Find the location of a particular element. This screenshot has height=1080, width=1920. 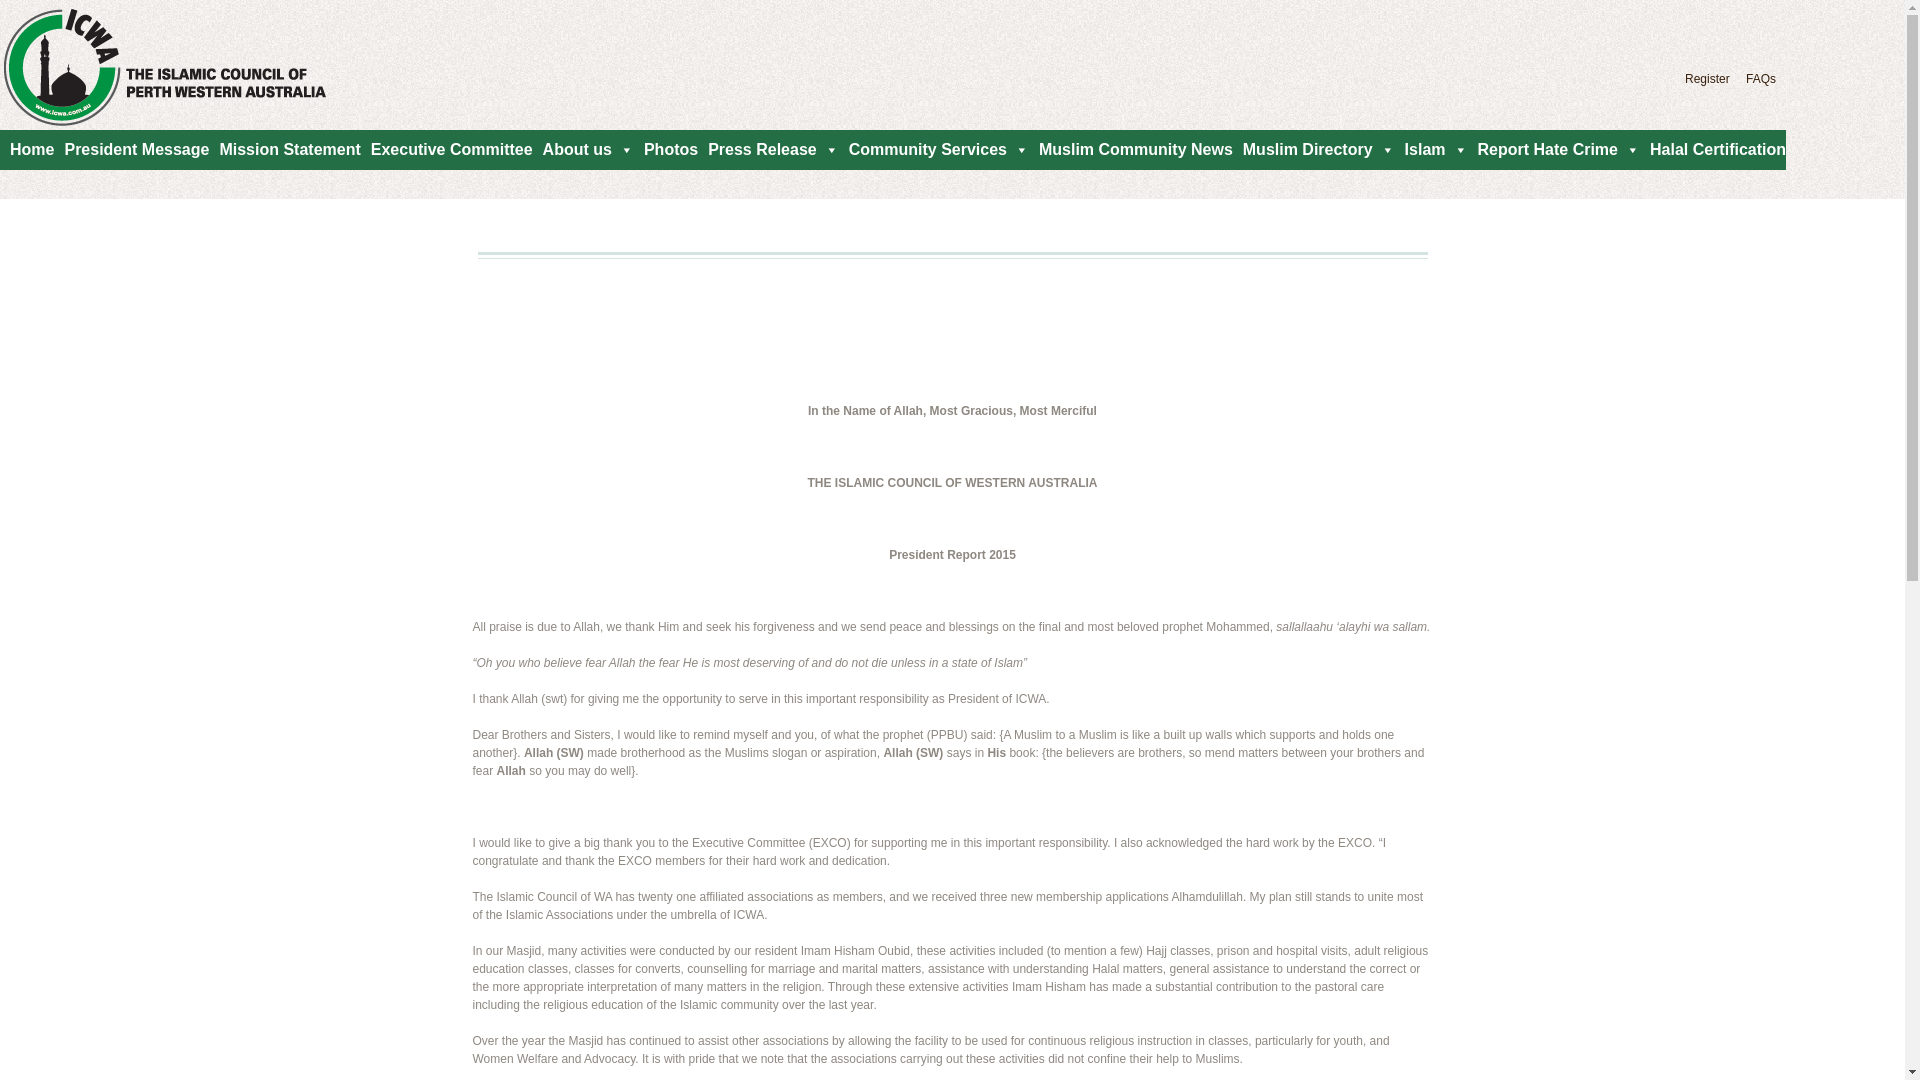

Islam is located at coordinates (1432, 150).